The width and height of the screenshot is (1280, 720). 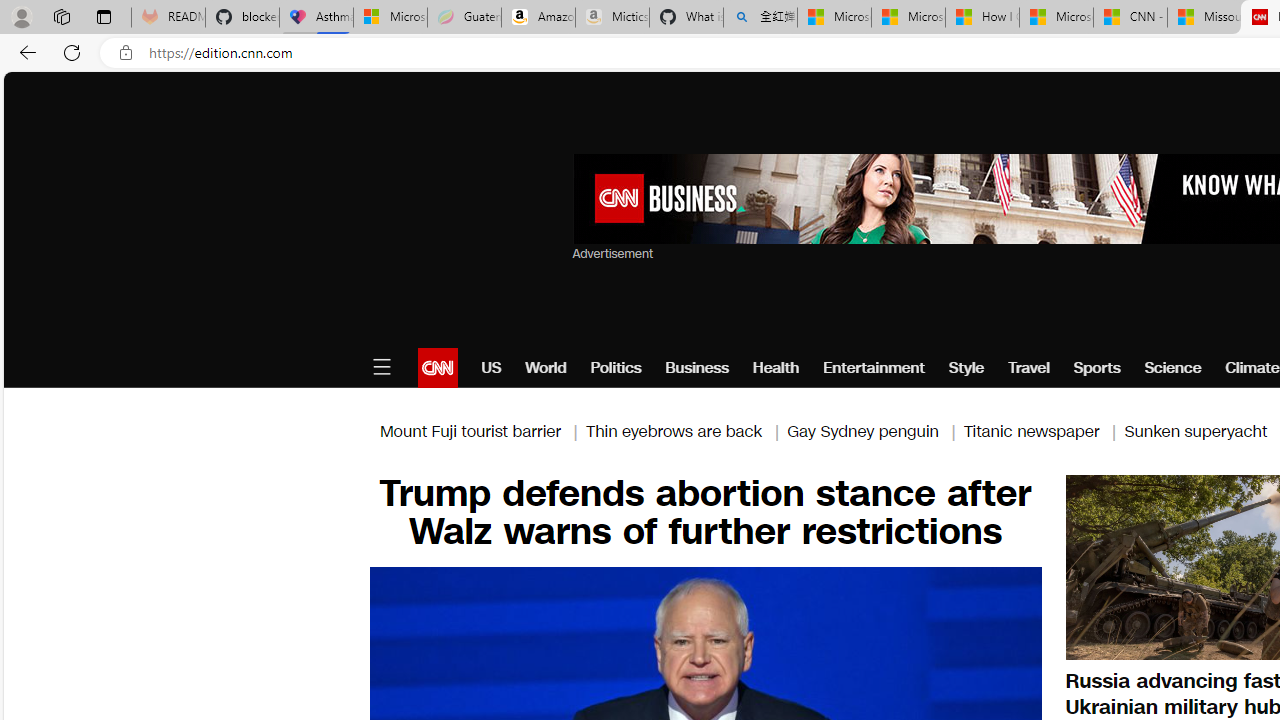 What do you see at coordinates (697, 368) in the screenshot?
I see `Business` at bounding box center [697, 368].